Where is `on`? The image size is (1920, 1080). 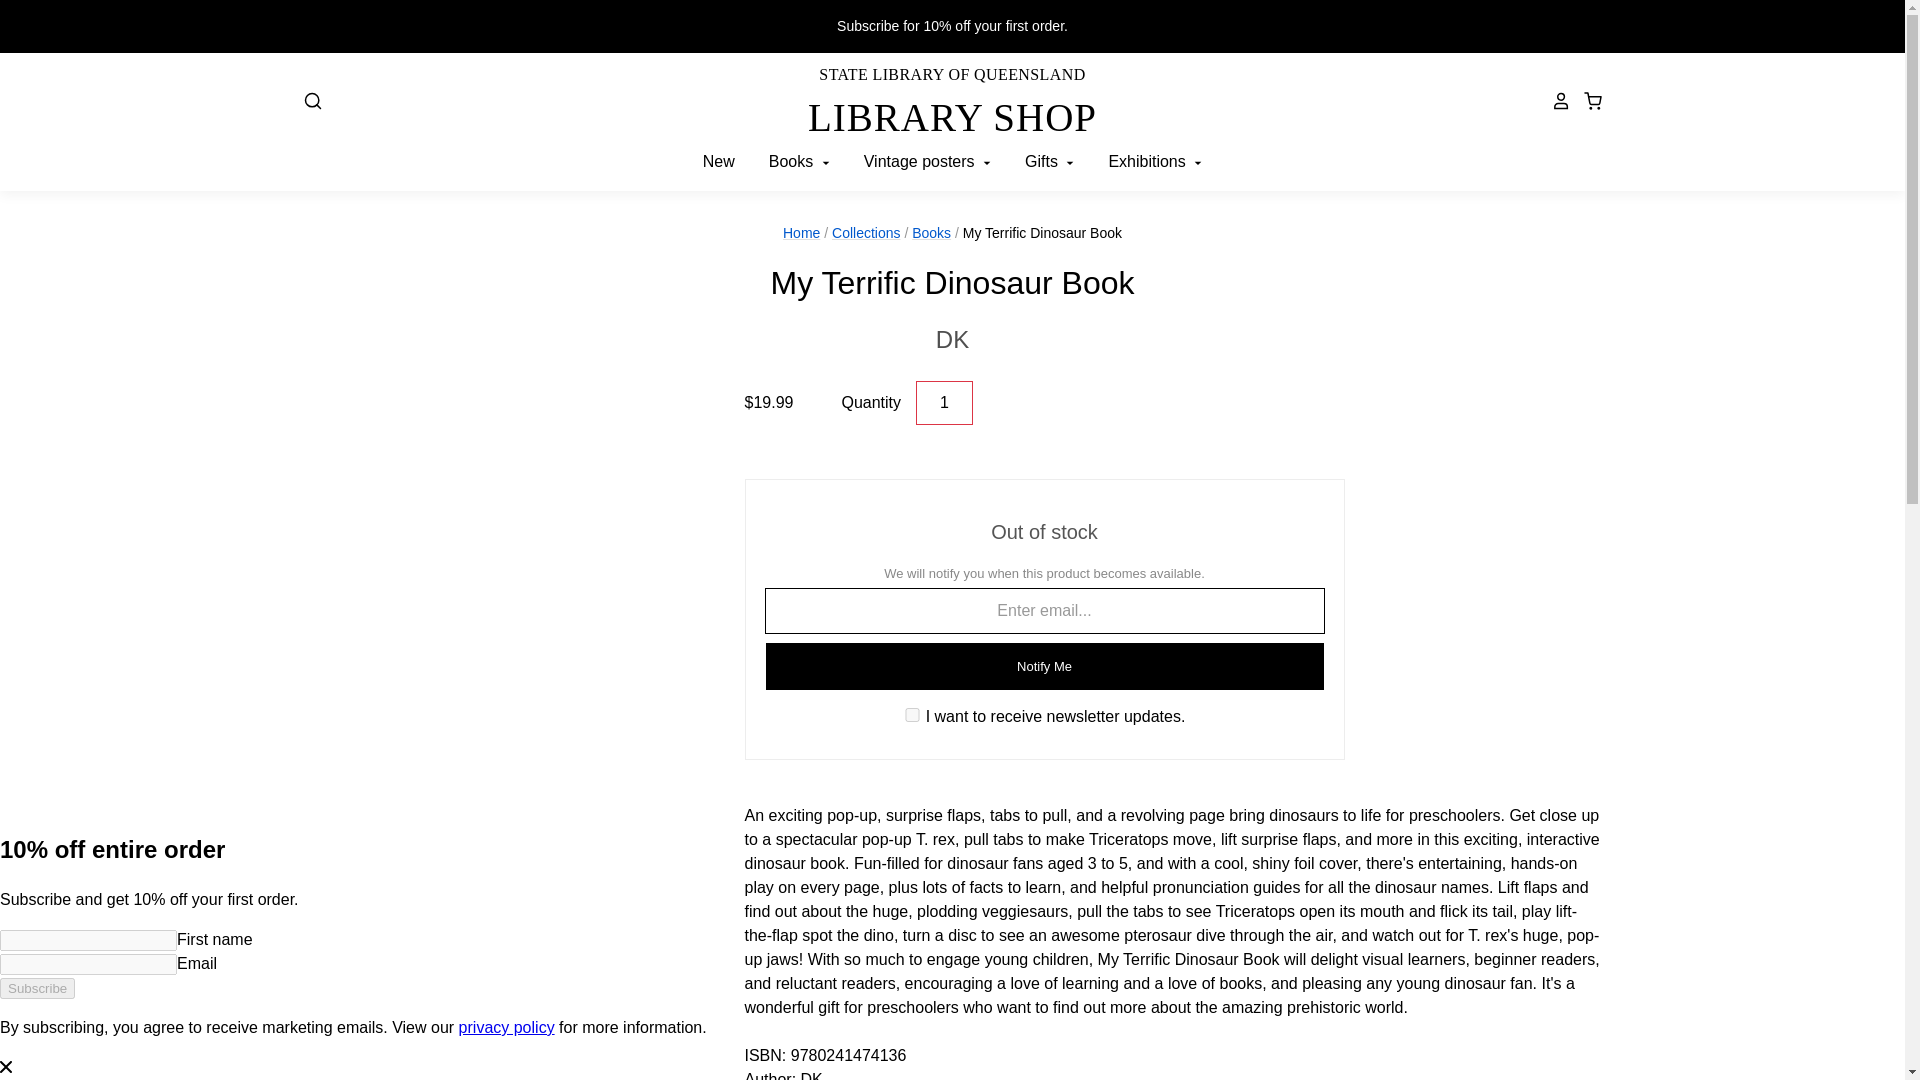 on is located at coordinates (912, 715).